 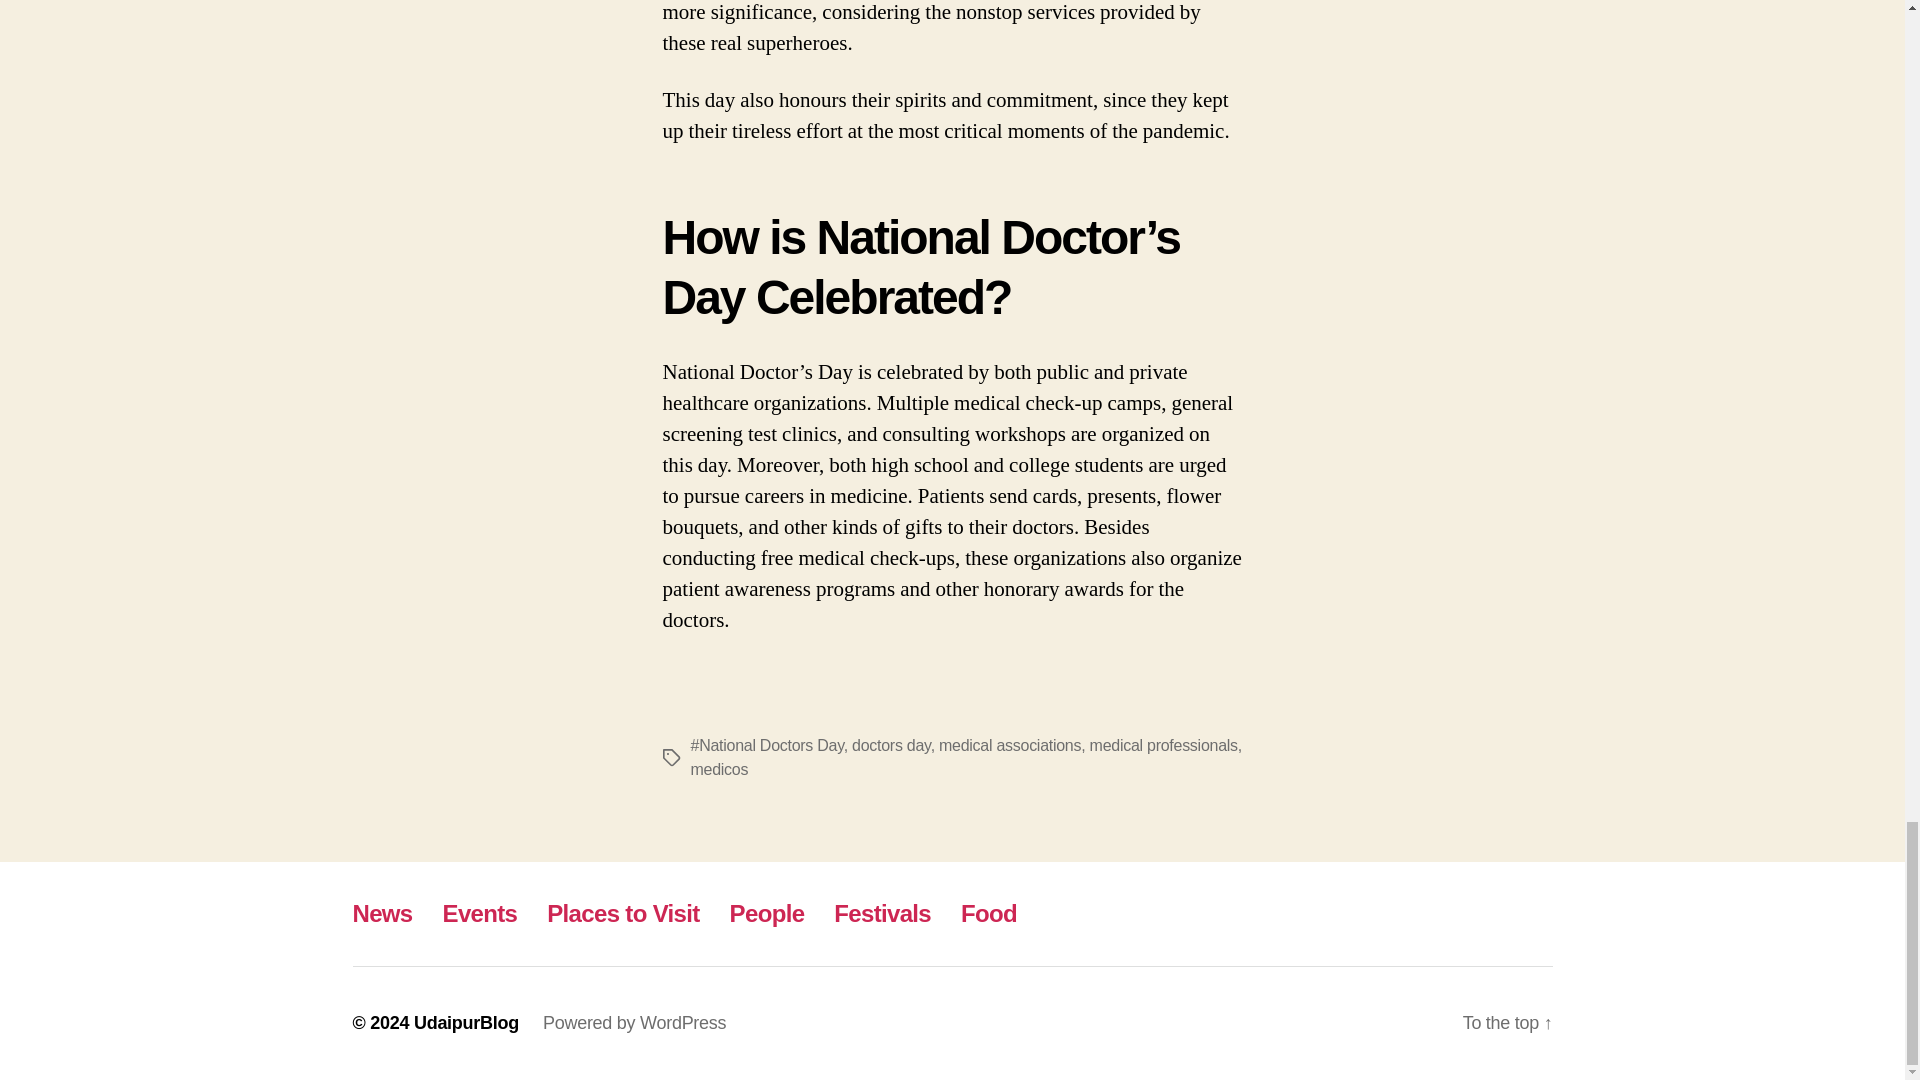 What do you see at coordinates (480, 912) in the screenshot?
I see `Events` at bounding box center [480, 912].